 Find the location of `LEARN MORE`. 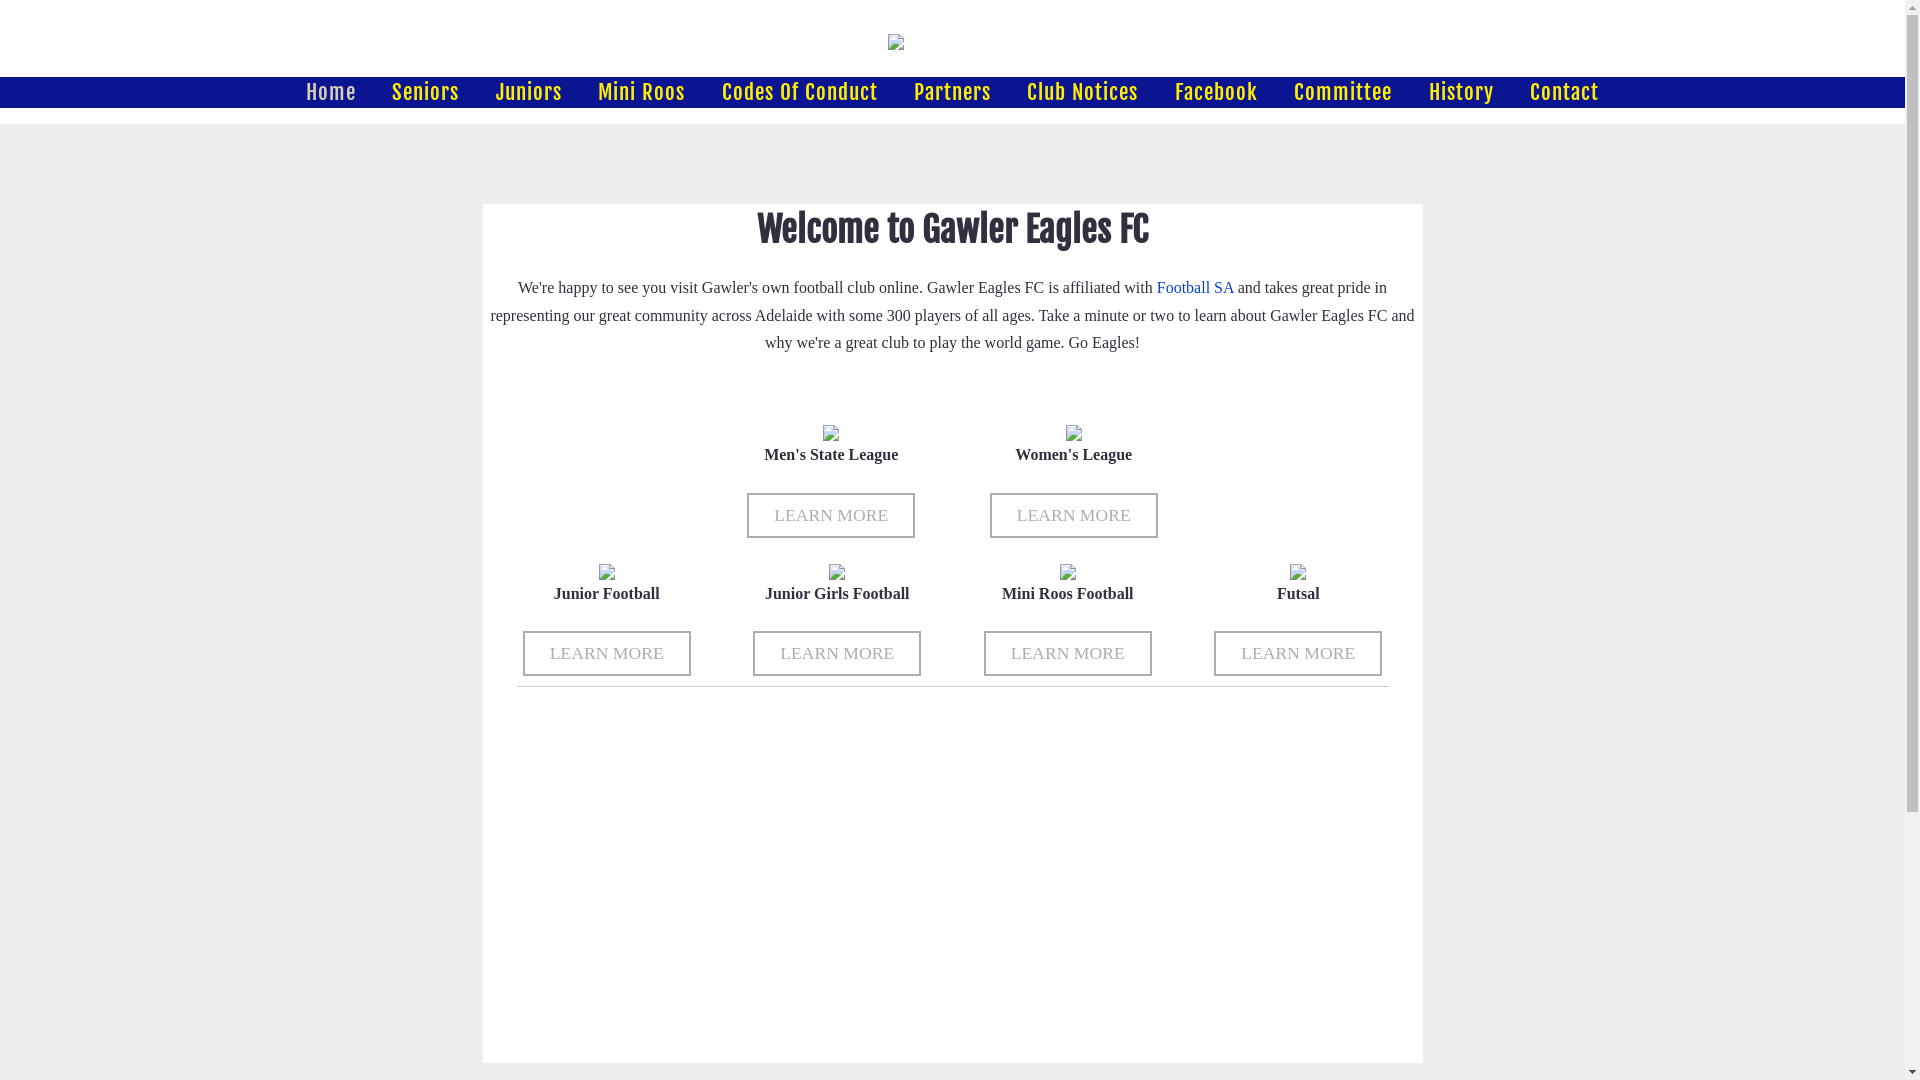

LEARN MORE is located at coordinates (837, 654).